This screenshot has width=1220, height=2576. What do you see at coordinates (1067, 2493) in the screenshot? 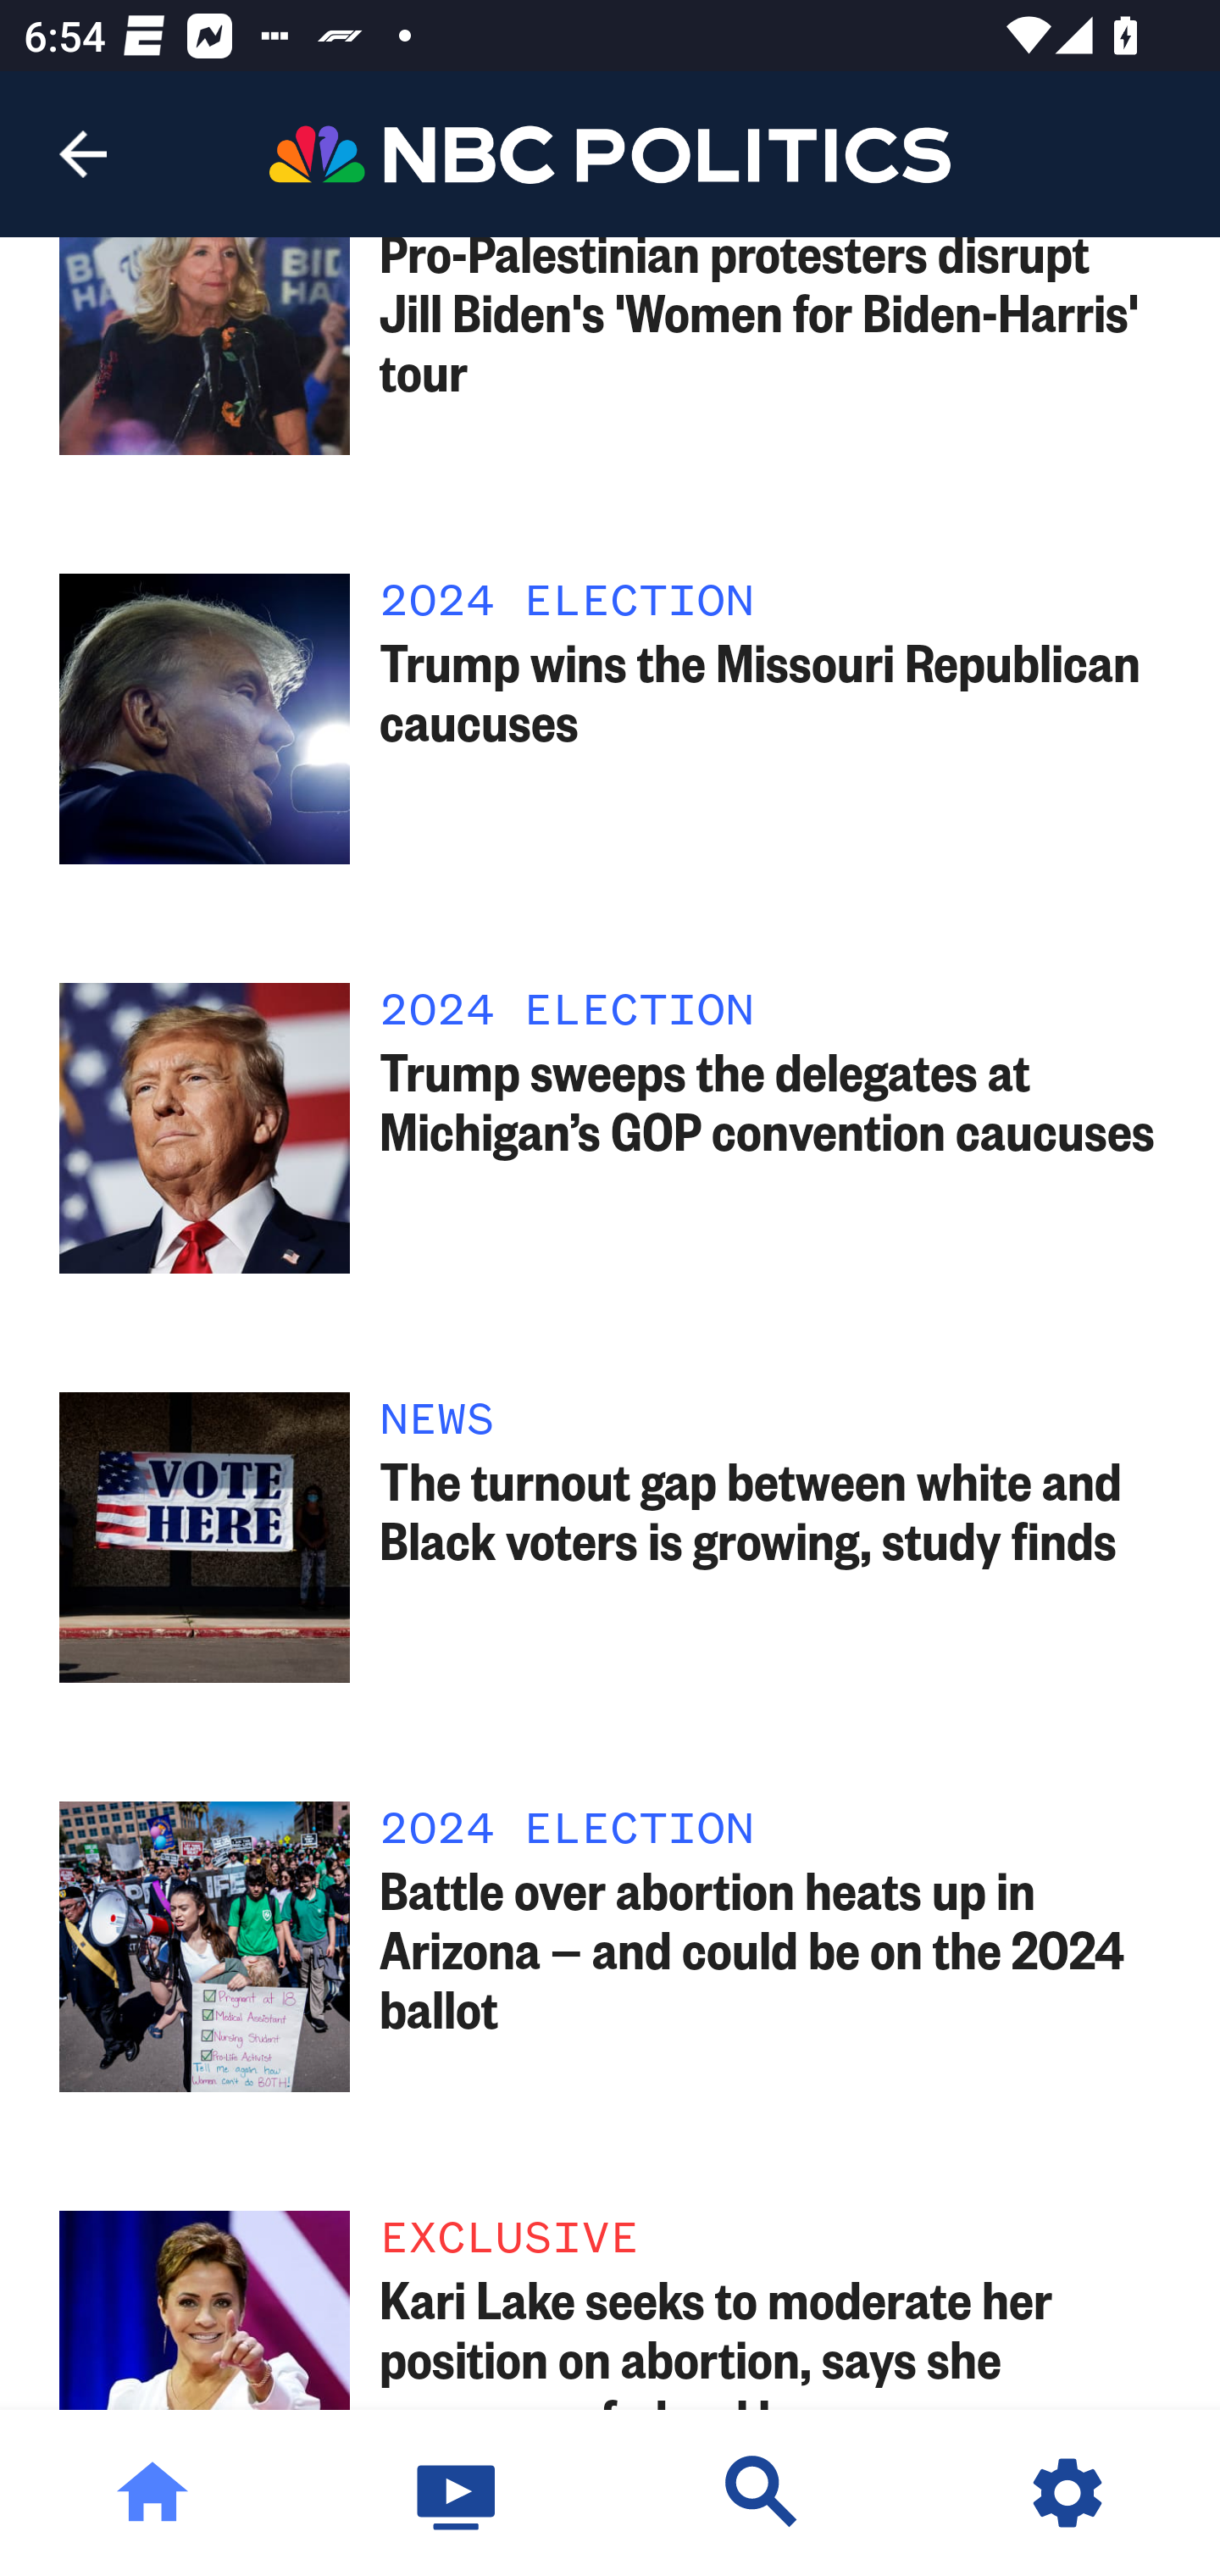
I see `Settings` at bounding box center [1067, 2493].